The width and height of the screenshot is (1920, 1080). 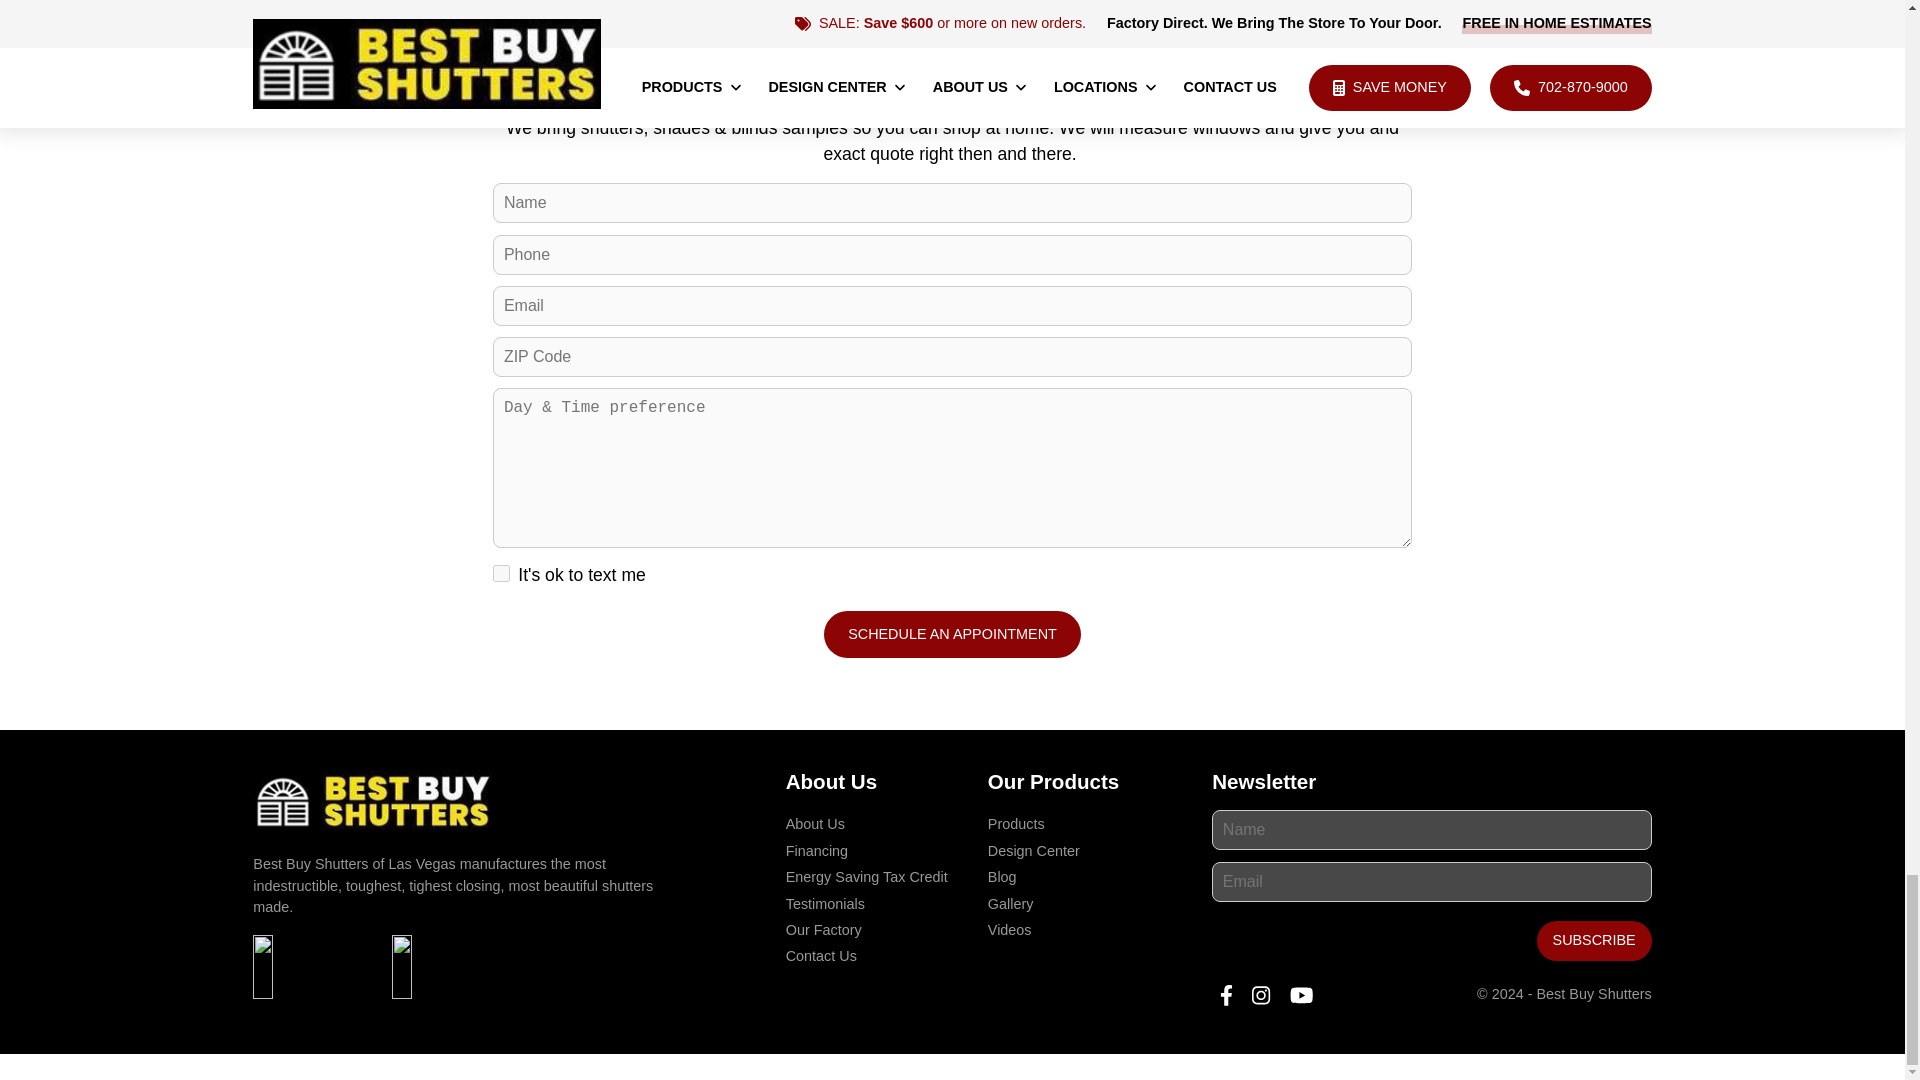 What do you see at coordinates (1301, 996) in the screenshot?
I see `Follow us on Youtube` at bounding box center [1301, 996].